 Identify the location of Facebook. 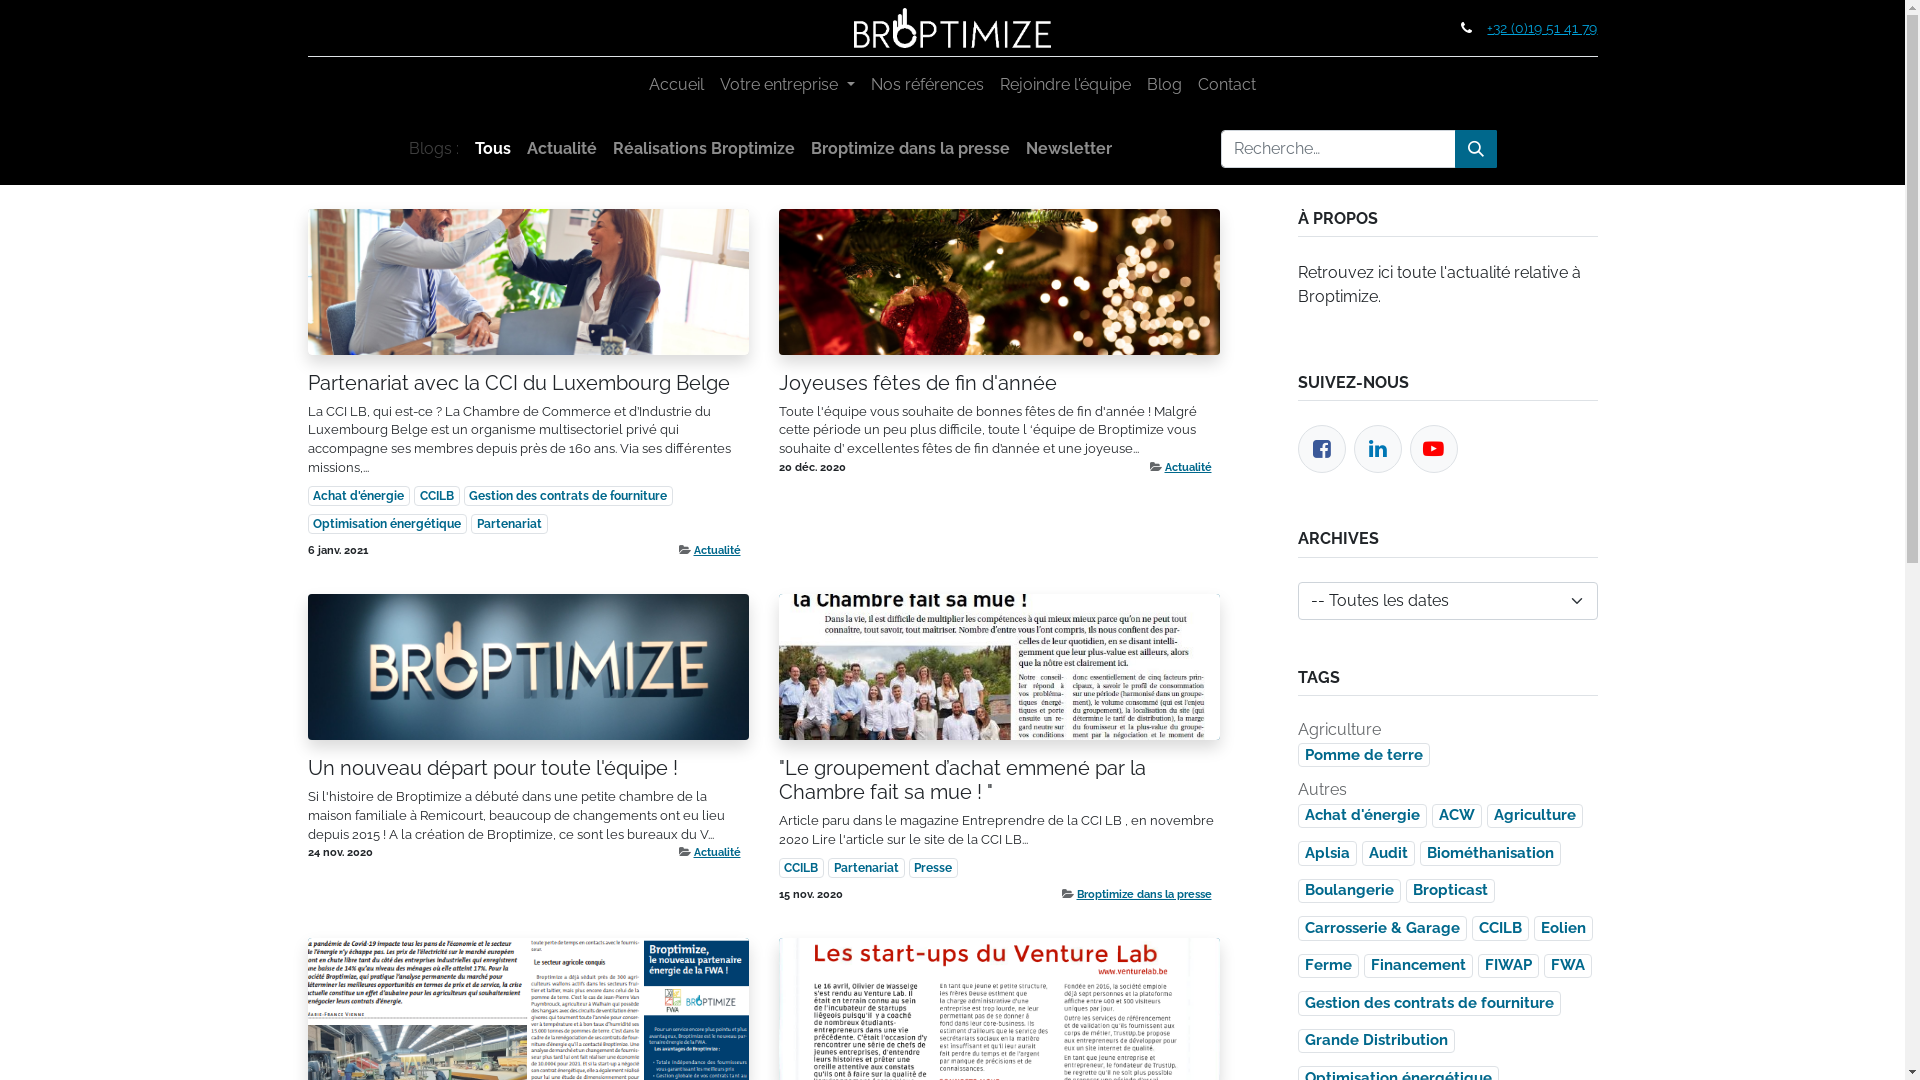
(1322, 449).